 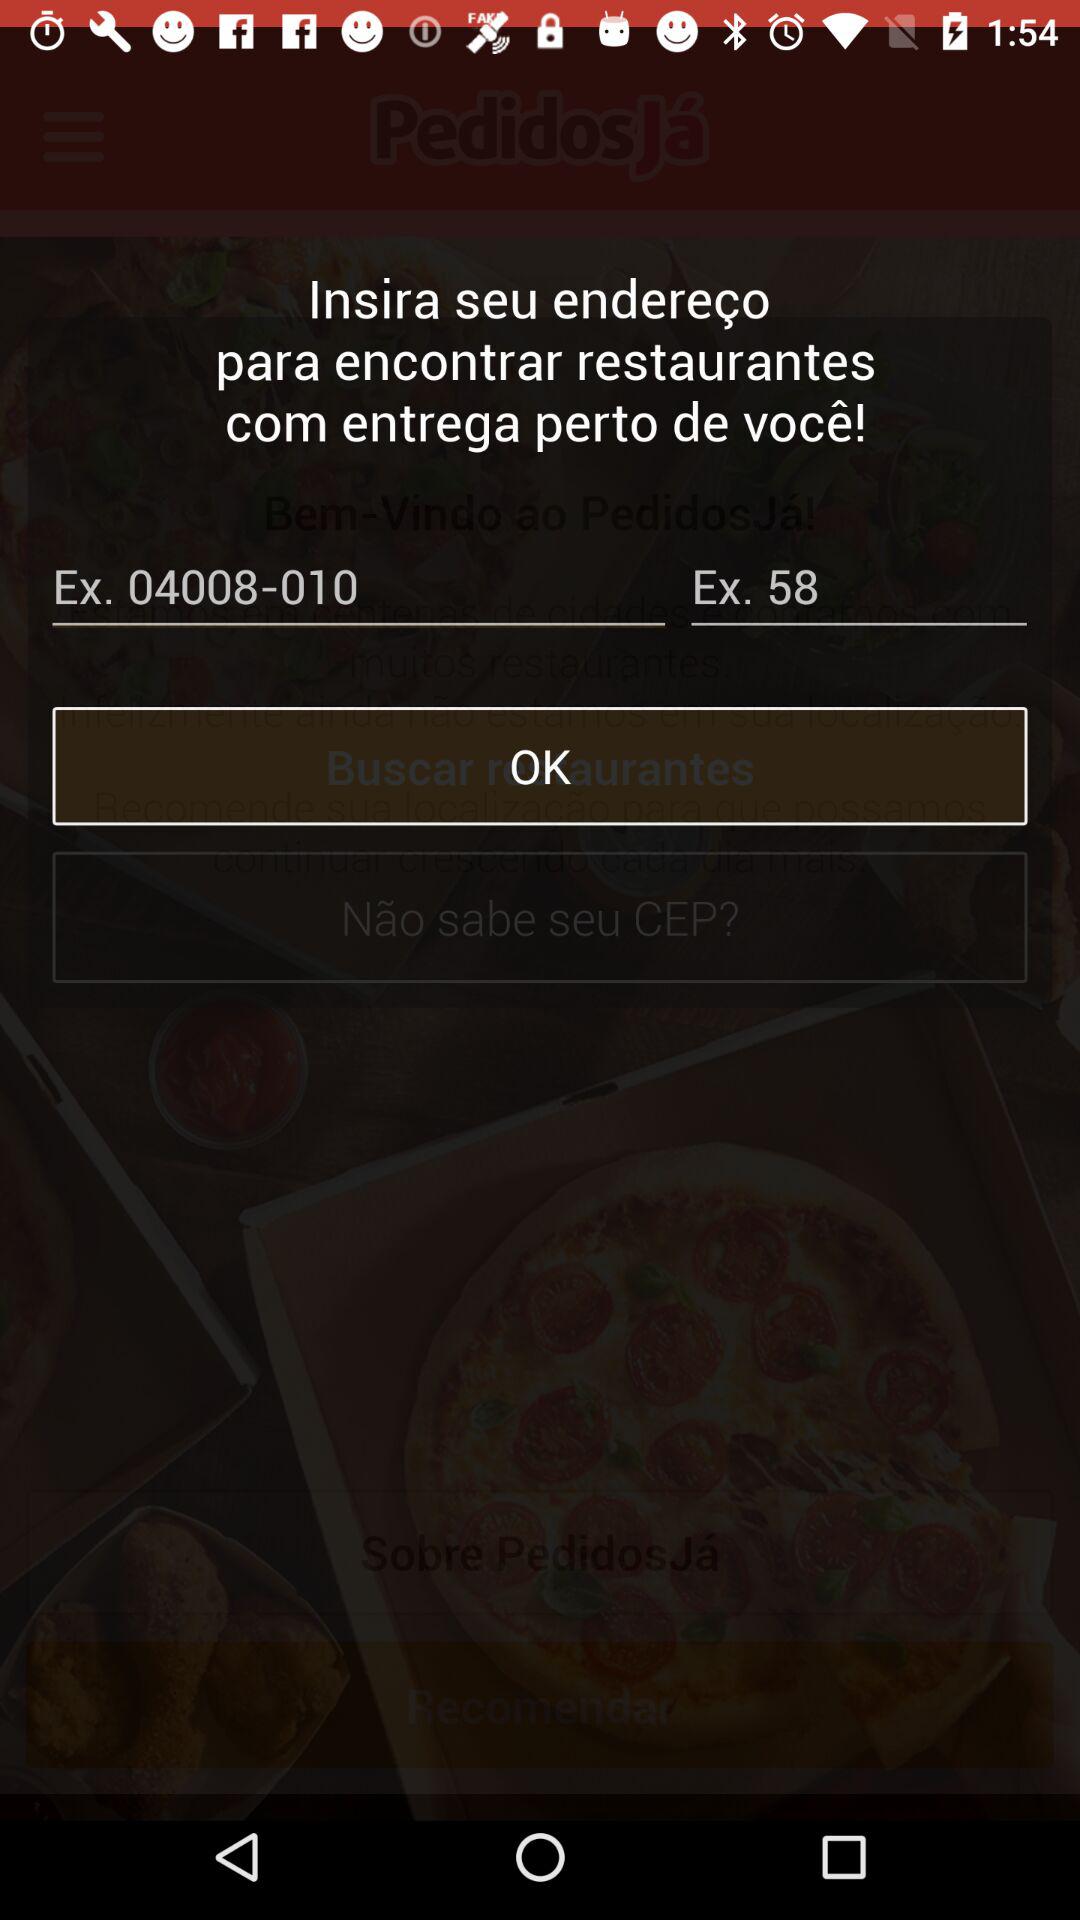 What do you see at coordinates (358, 564) in the screenshot?
I see `this function is search feature` at bounding box center [358, 564].